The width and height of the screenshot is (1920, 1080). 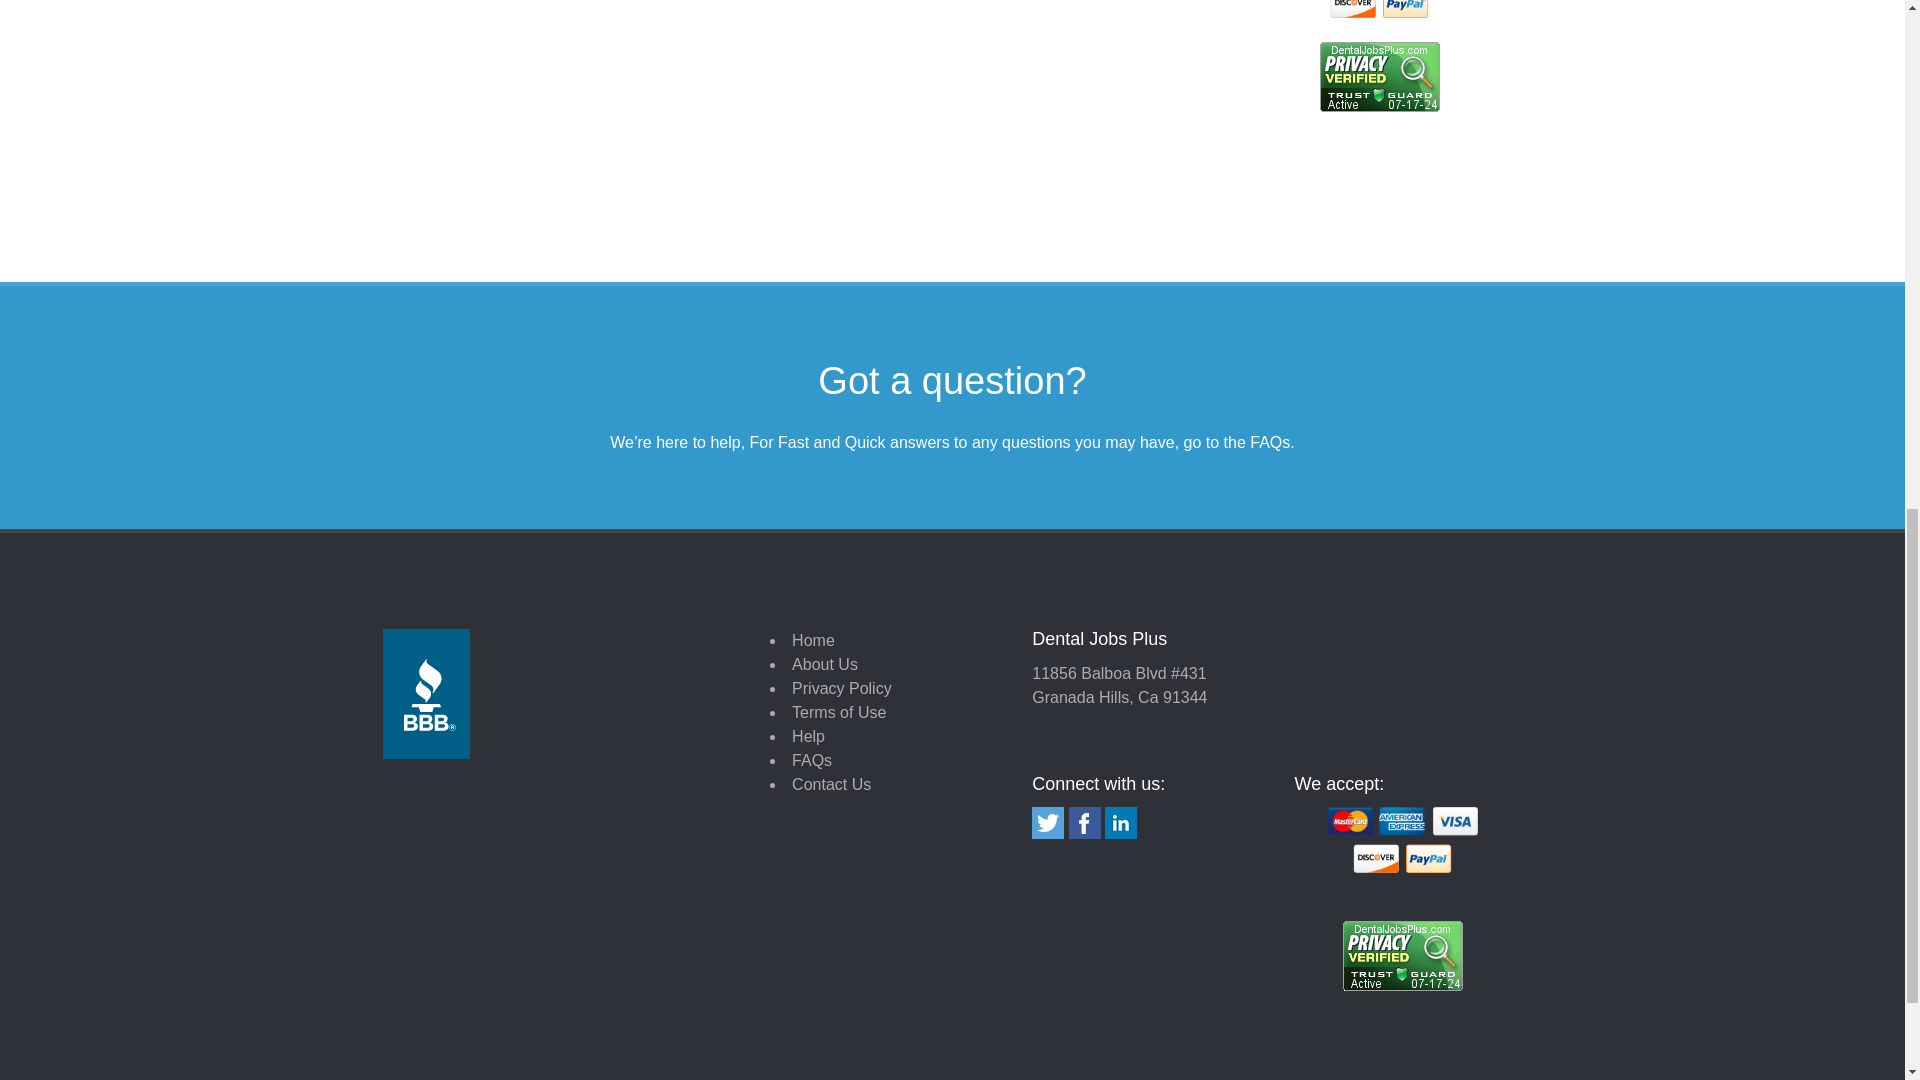 What do you see at coordinates (842, 688) in the screenshot?
I see `Privacy Policy` at bounding box center [842, 688].